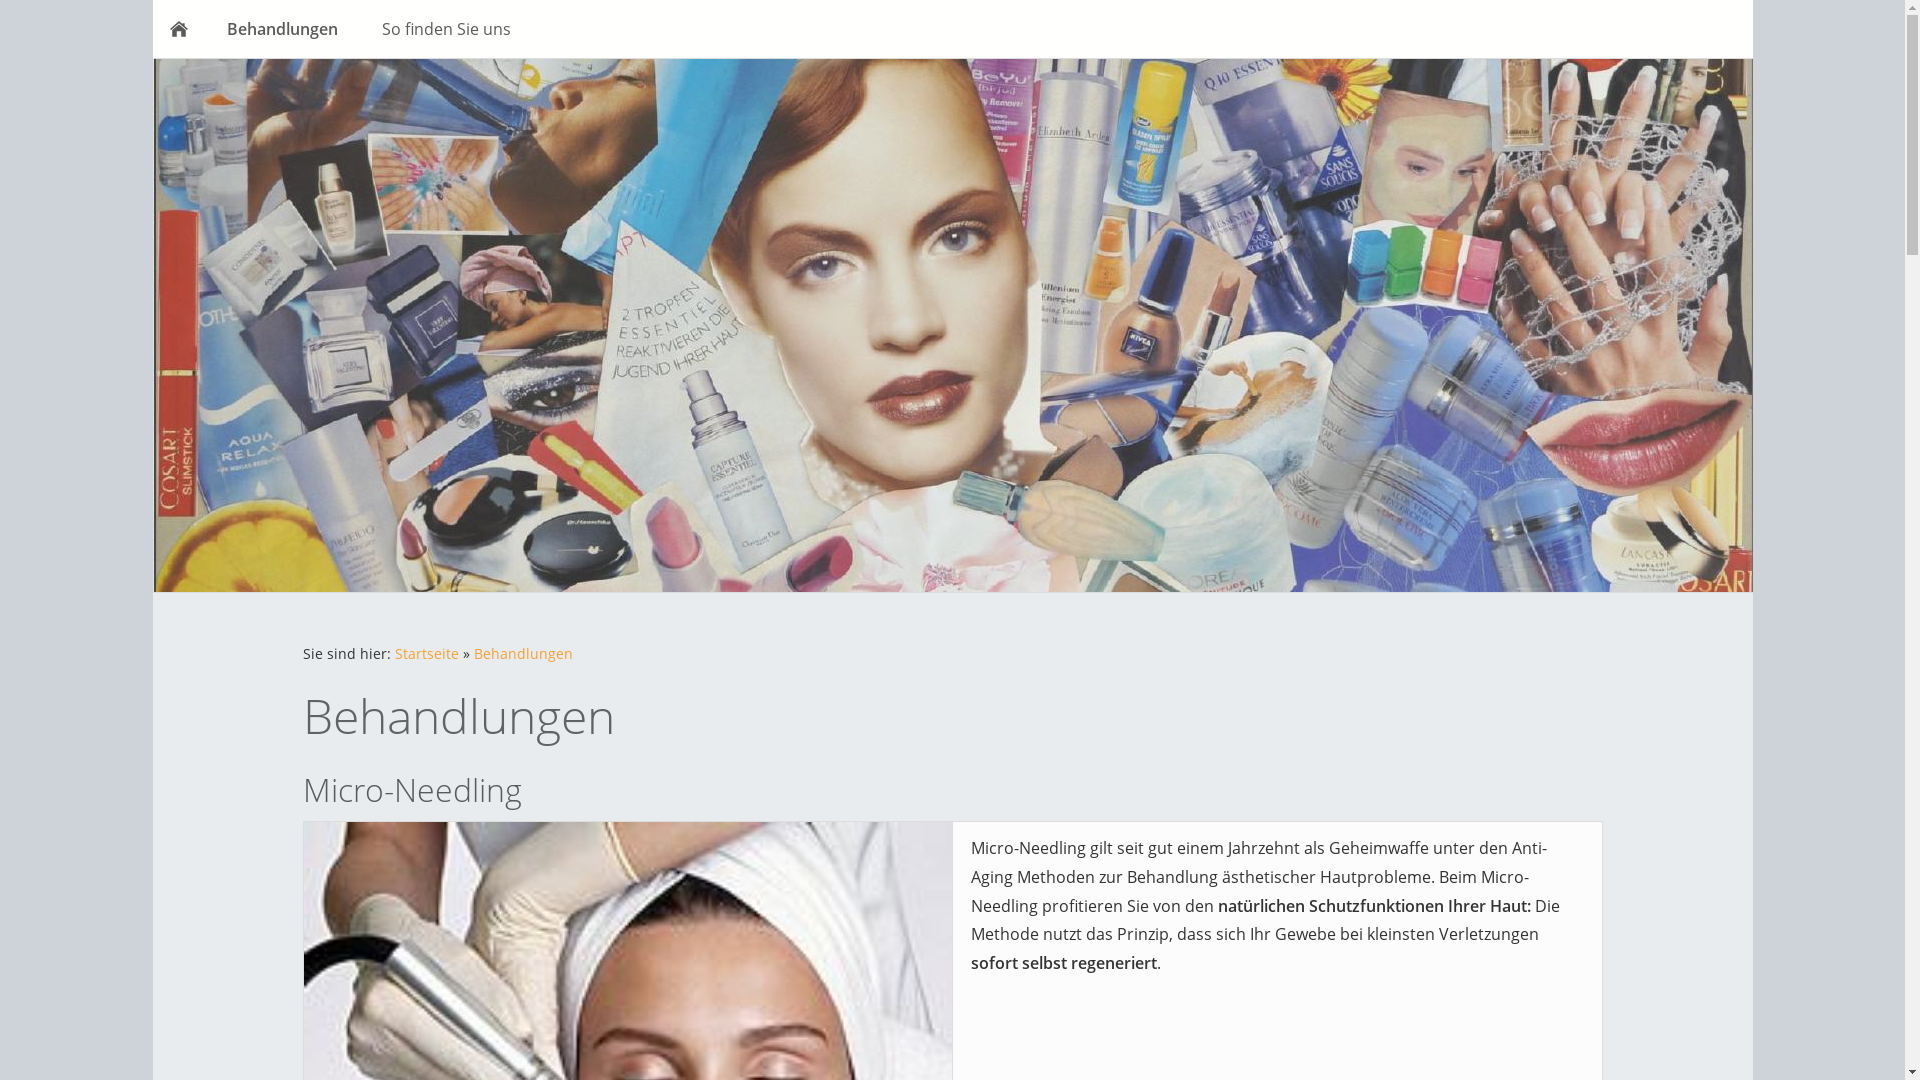 The width and height of the screenshot is (1920, 1080). I want to click on Startseite, so click(426, 654).